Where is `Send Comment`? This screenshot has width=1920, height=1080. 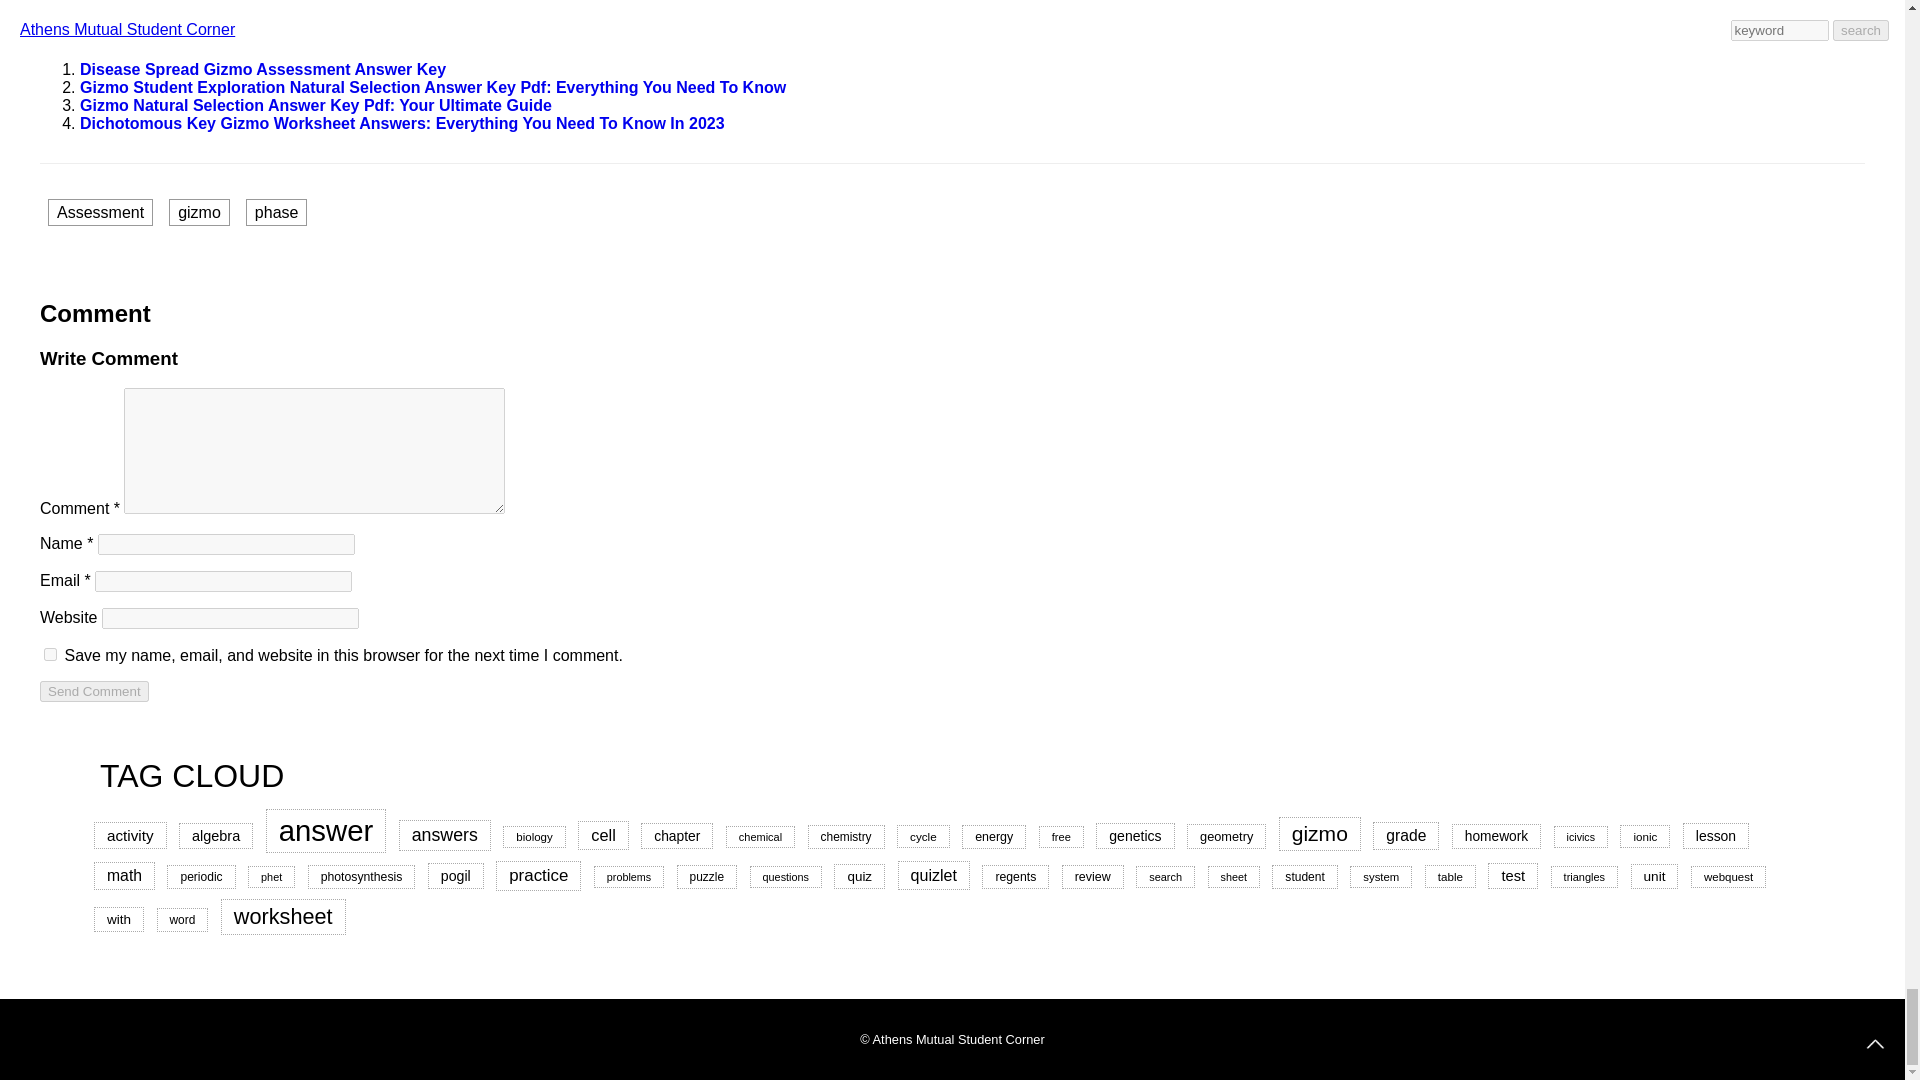
Send Comment is located at coordinates (94, 692).